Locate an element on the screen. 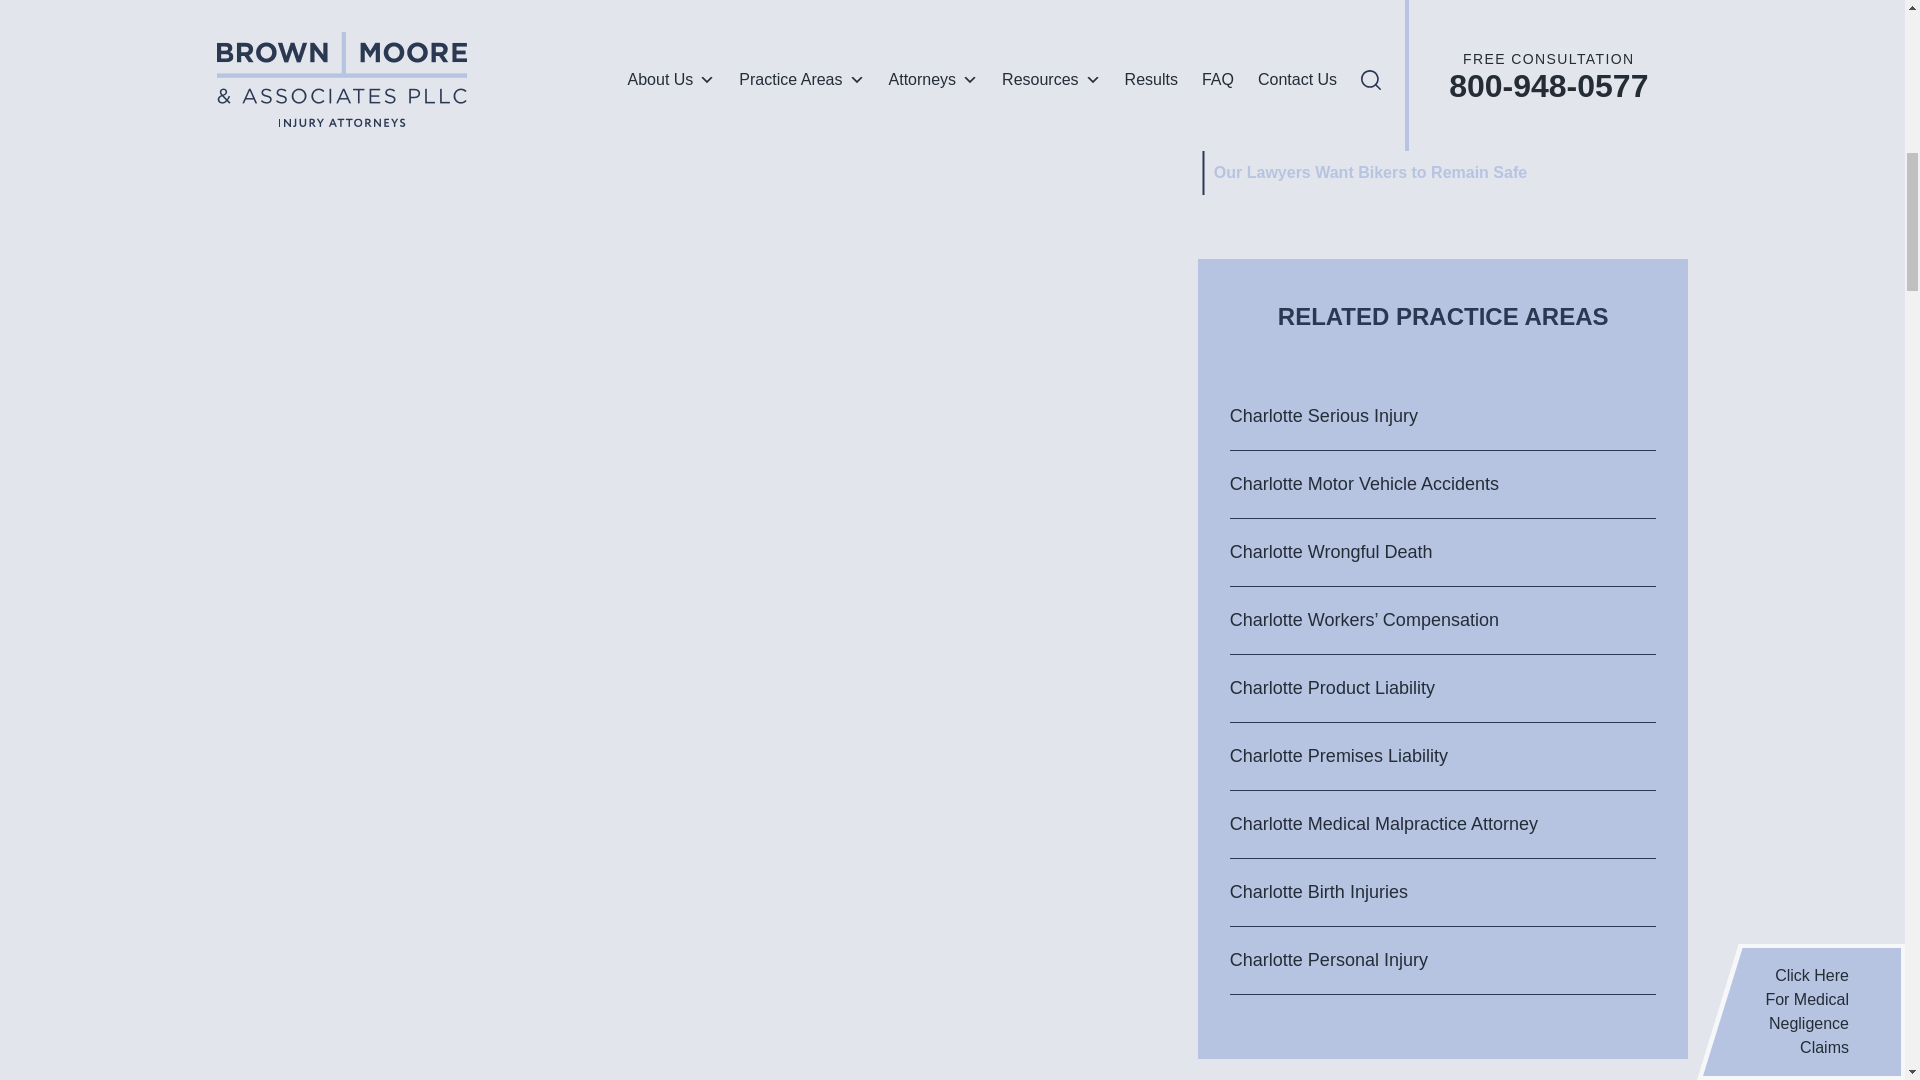 This screenshot has width=1920, height=1080. Our Lawyers Want Bikers to Remain Safe is located at coordinates (1370, 173).